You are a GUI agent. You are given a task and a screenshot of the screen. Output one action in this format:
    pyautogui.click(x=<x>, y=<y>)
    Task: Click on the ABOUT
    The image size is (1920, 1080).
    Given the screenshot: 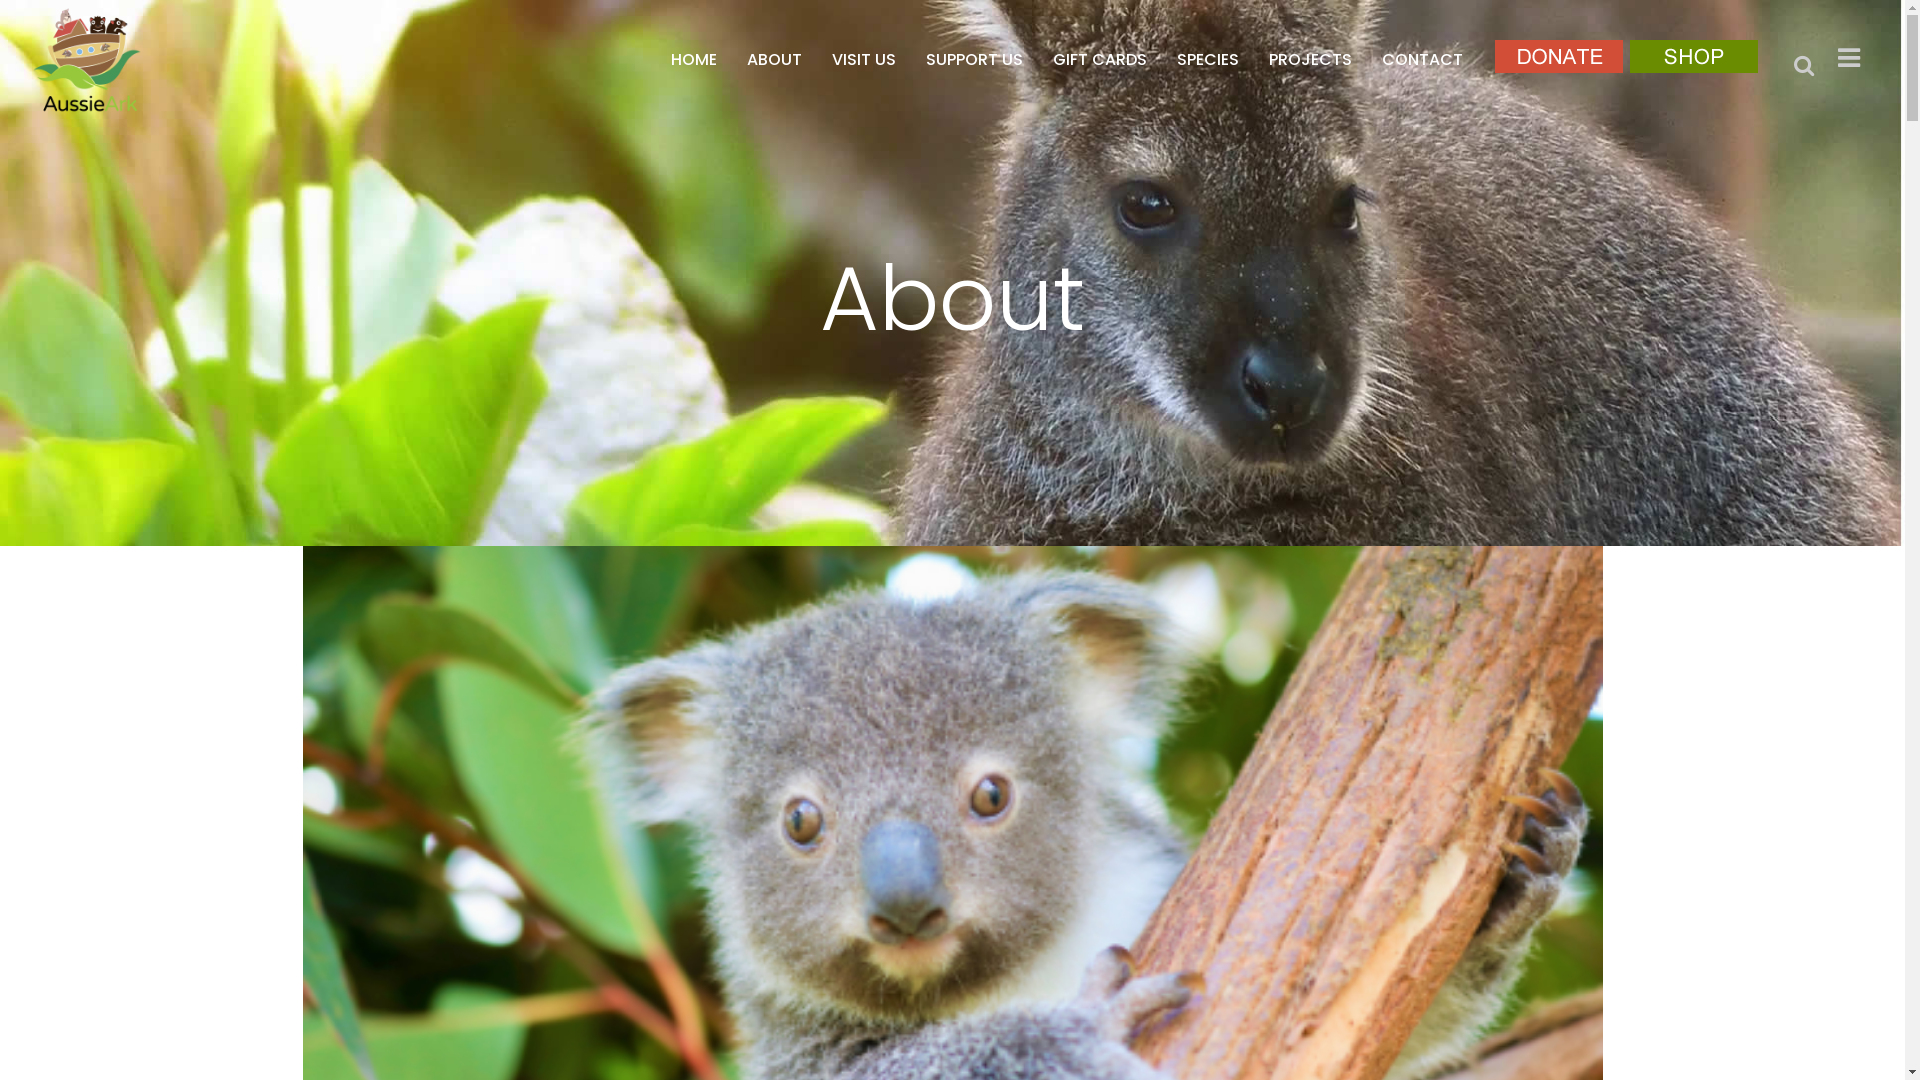 What is the action you would take?
    pyautogui.click(x=774, y=60)
    